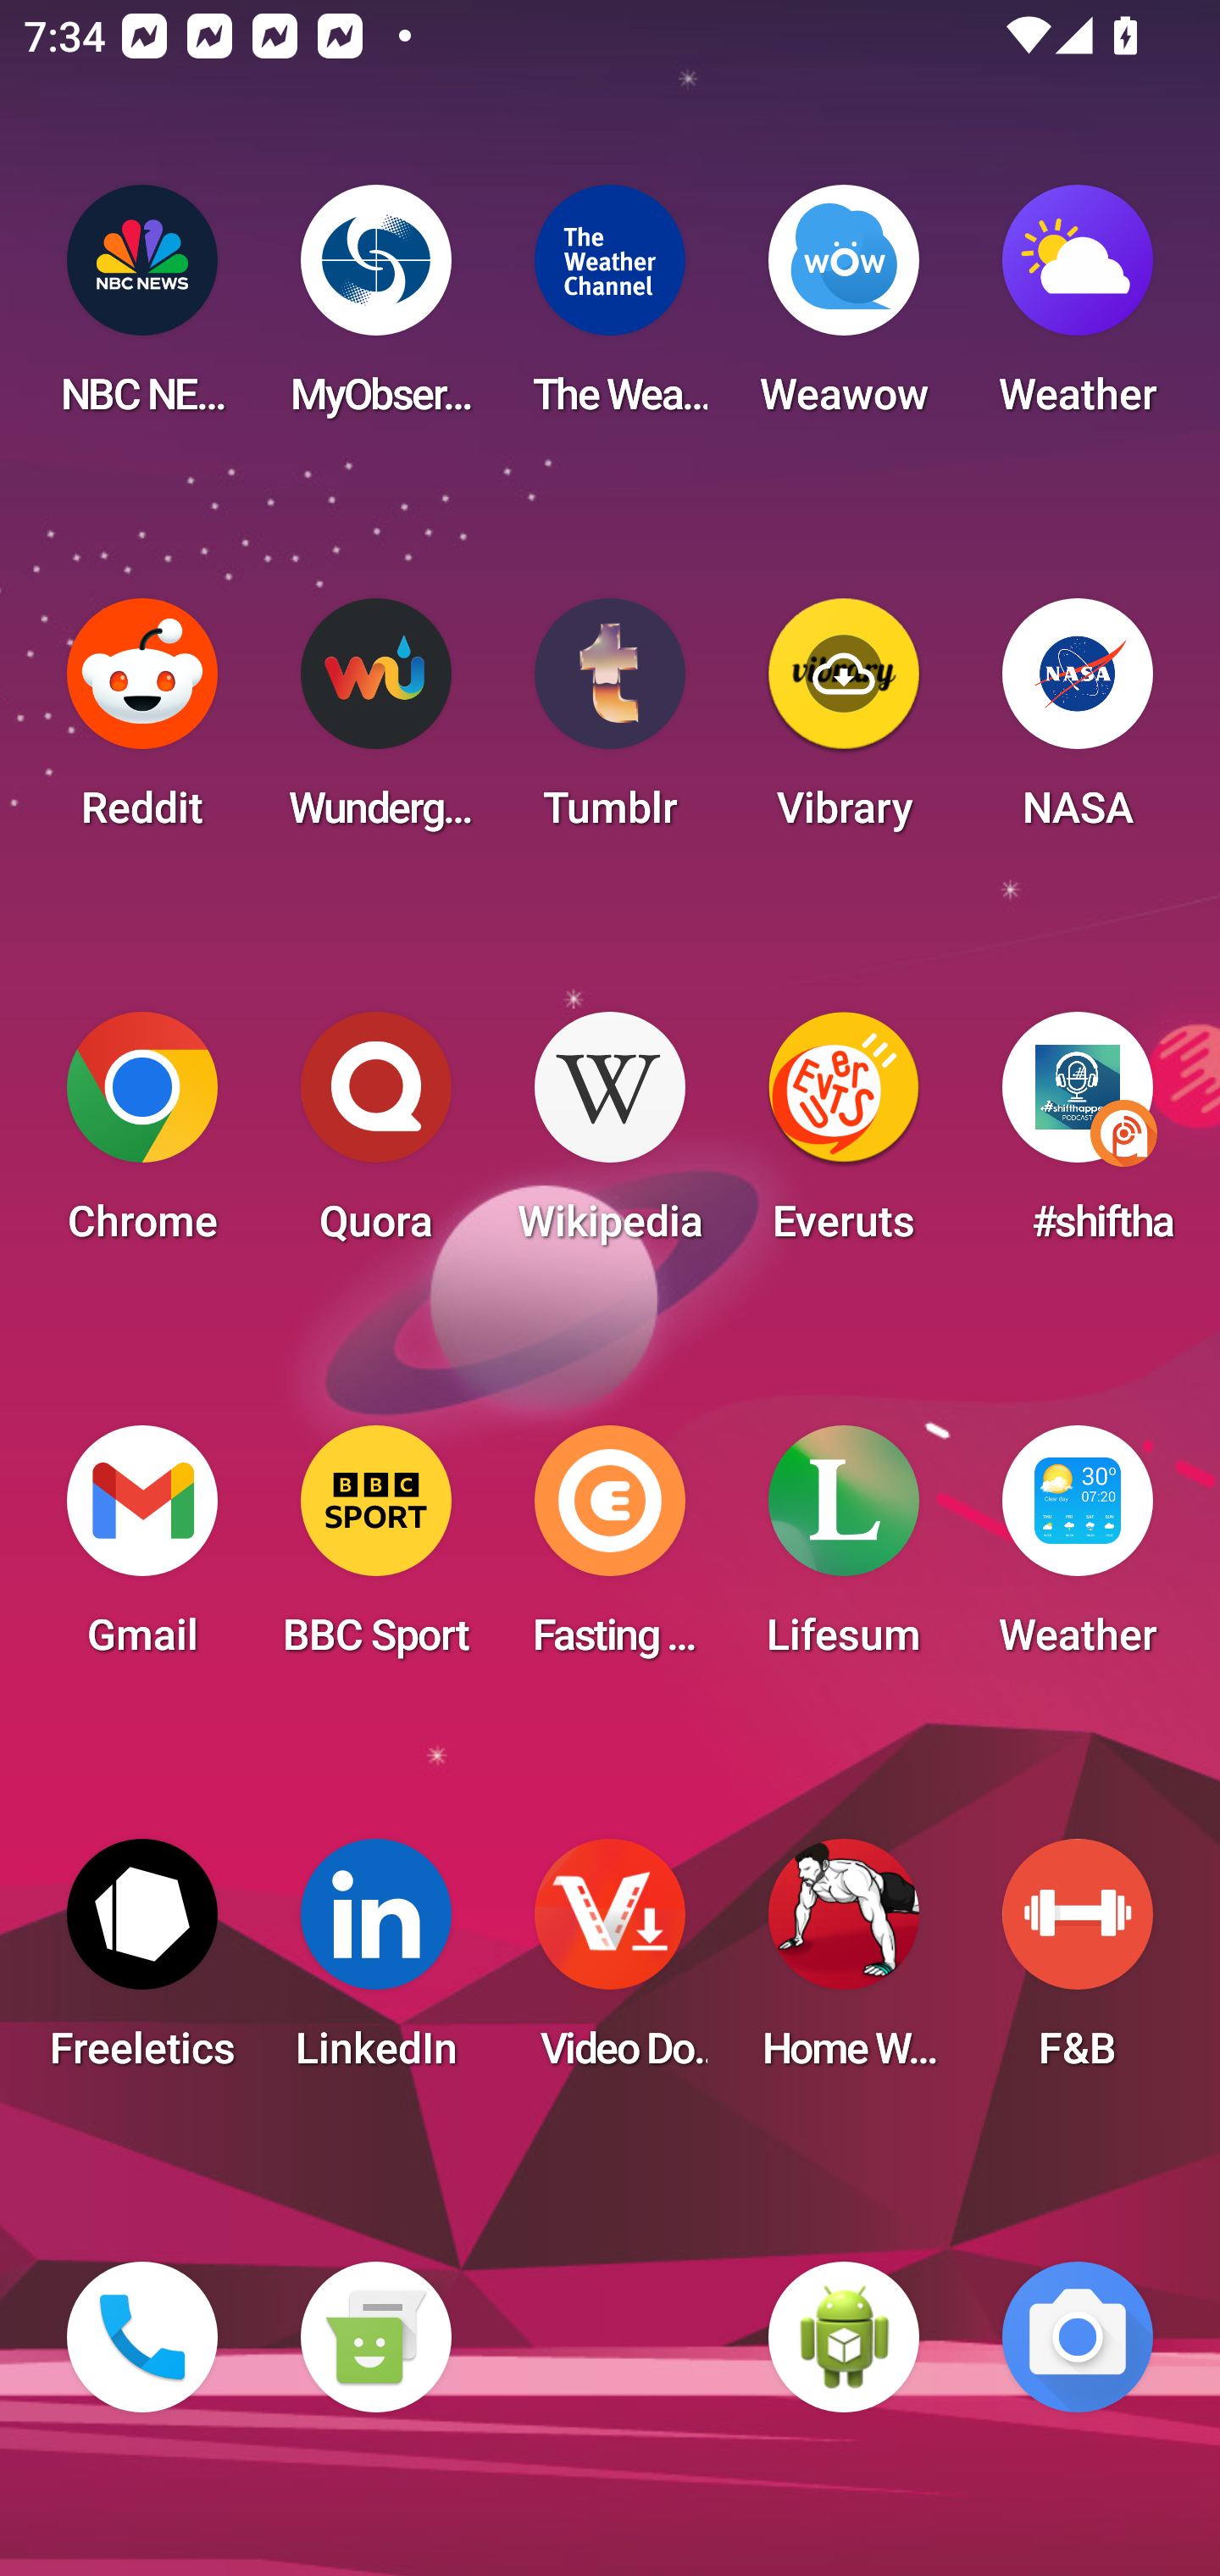 The width and height of the screenshot is (1220, 2576). What do you see at coordinates (610, 1137) in the screenshot?
I see `Wikipedia` at bounding box center [610, 1137].